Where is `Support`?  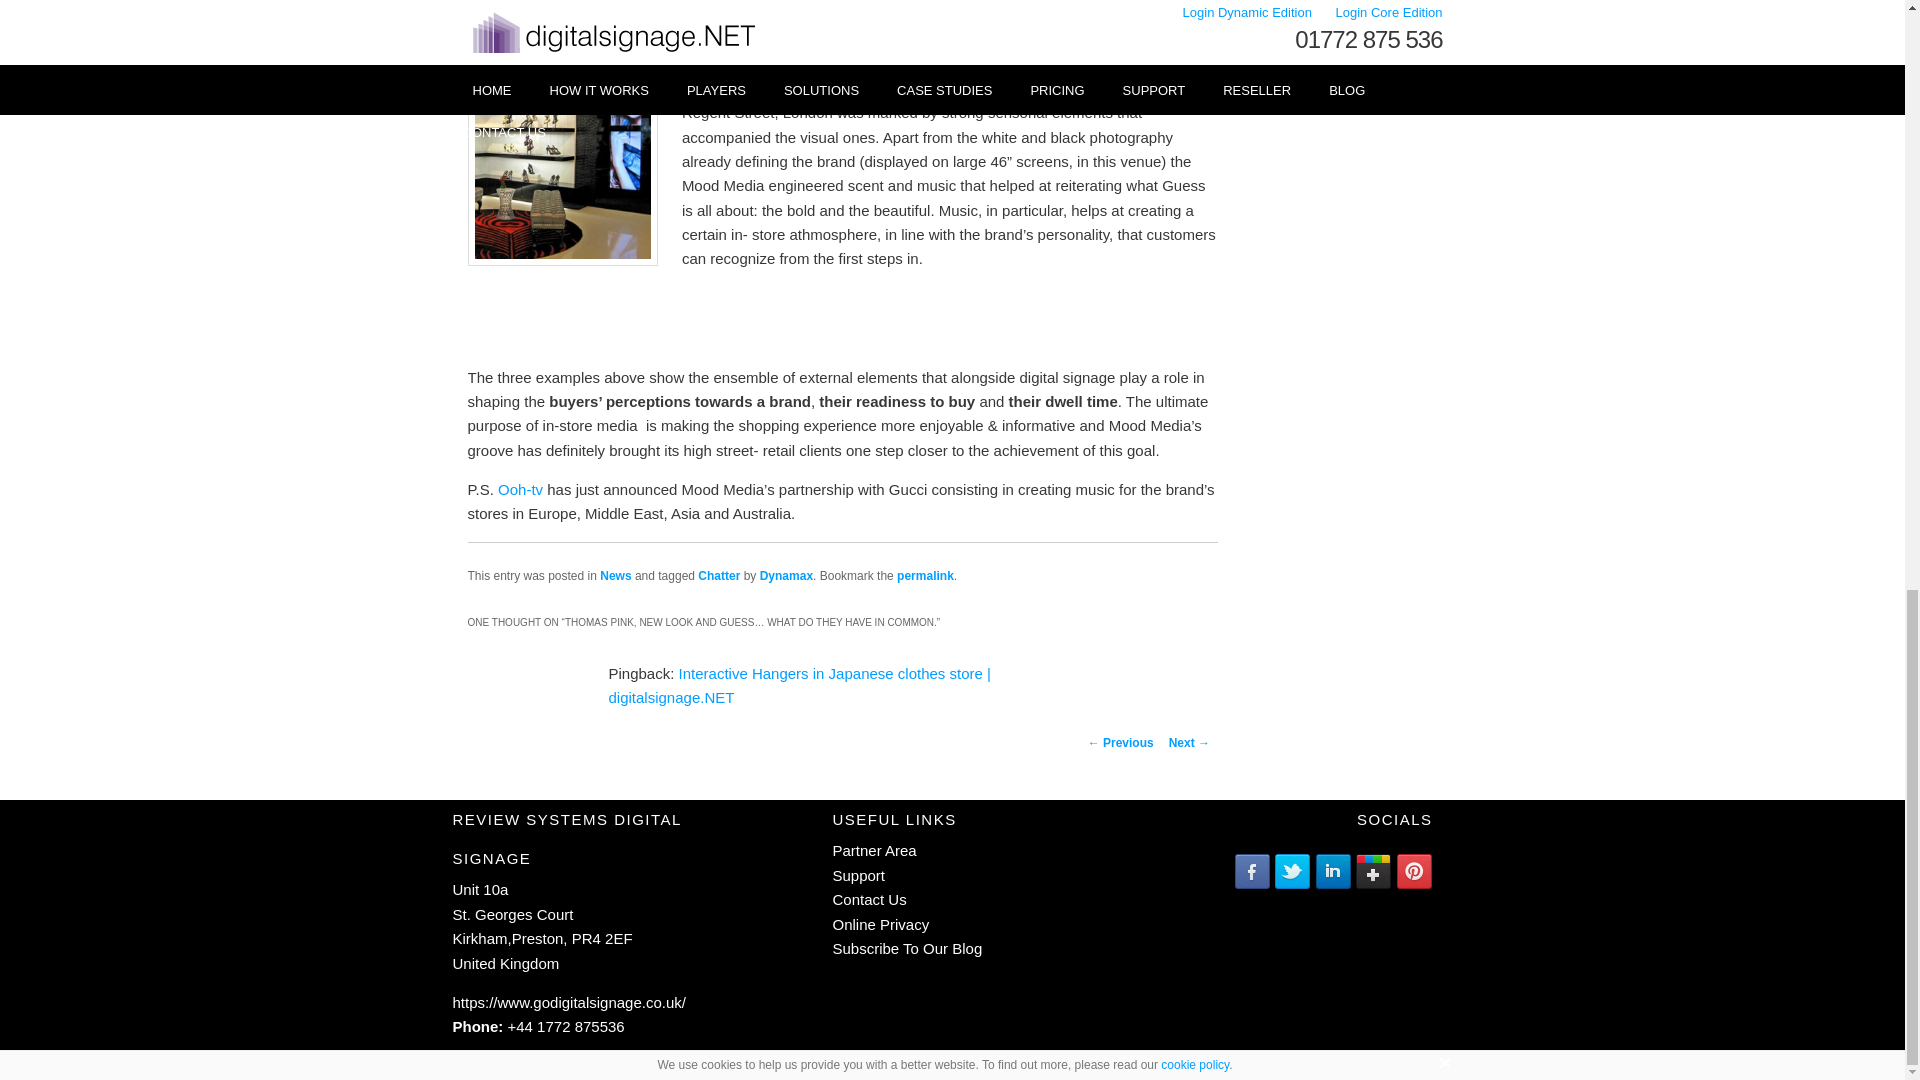 Support is located at coordinates (858, 876).